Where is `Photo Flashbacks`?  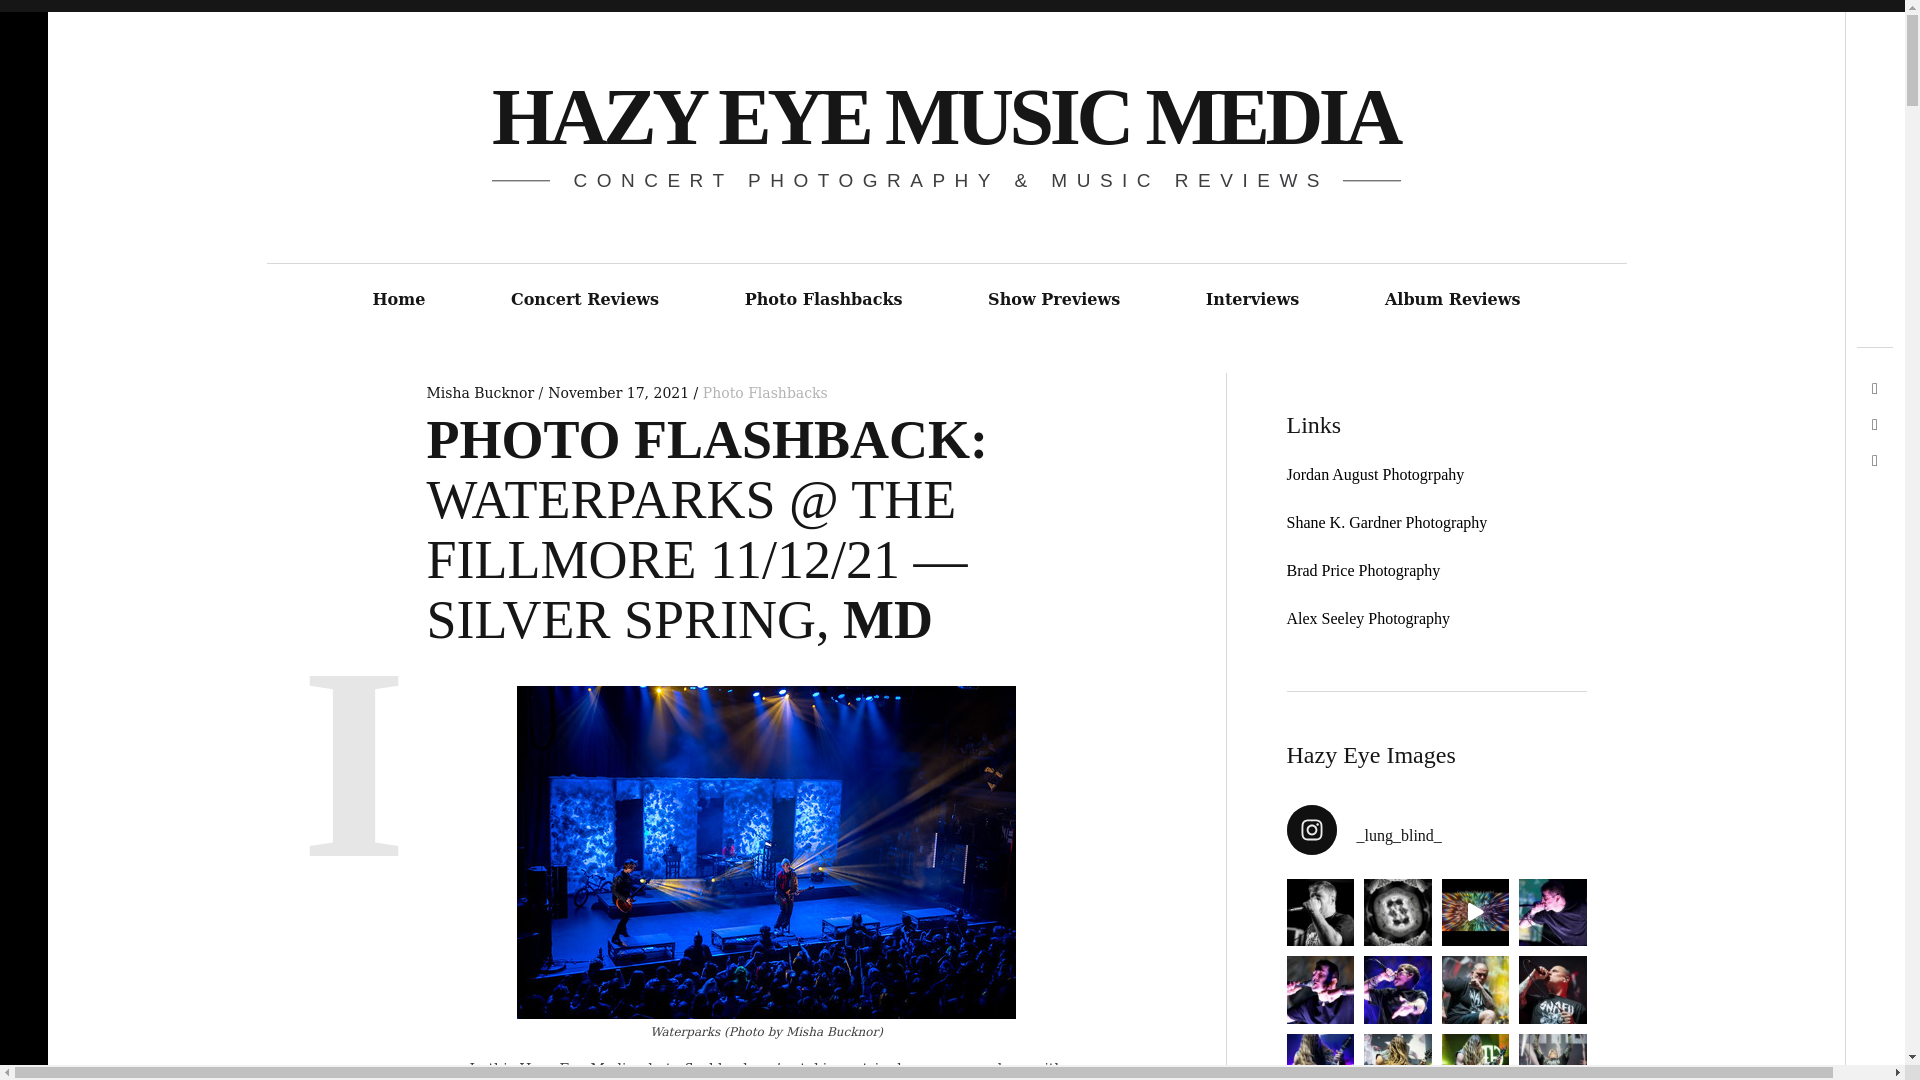 Photo Flashbacks is located at coordinates (823, 300).